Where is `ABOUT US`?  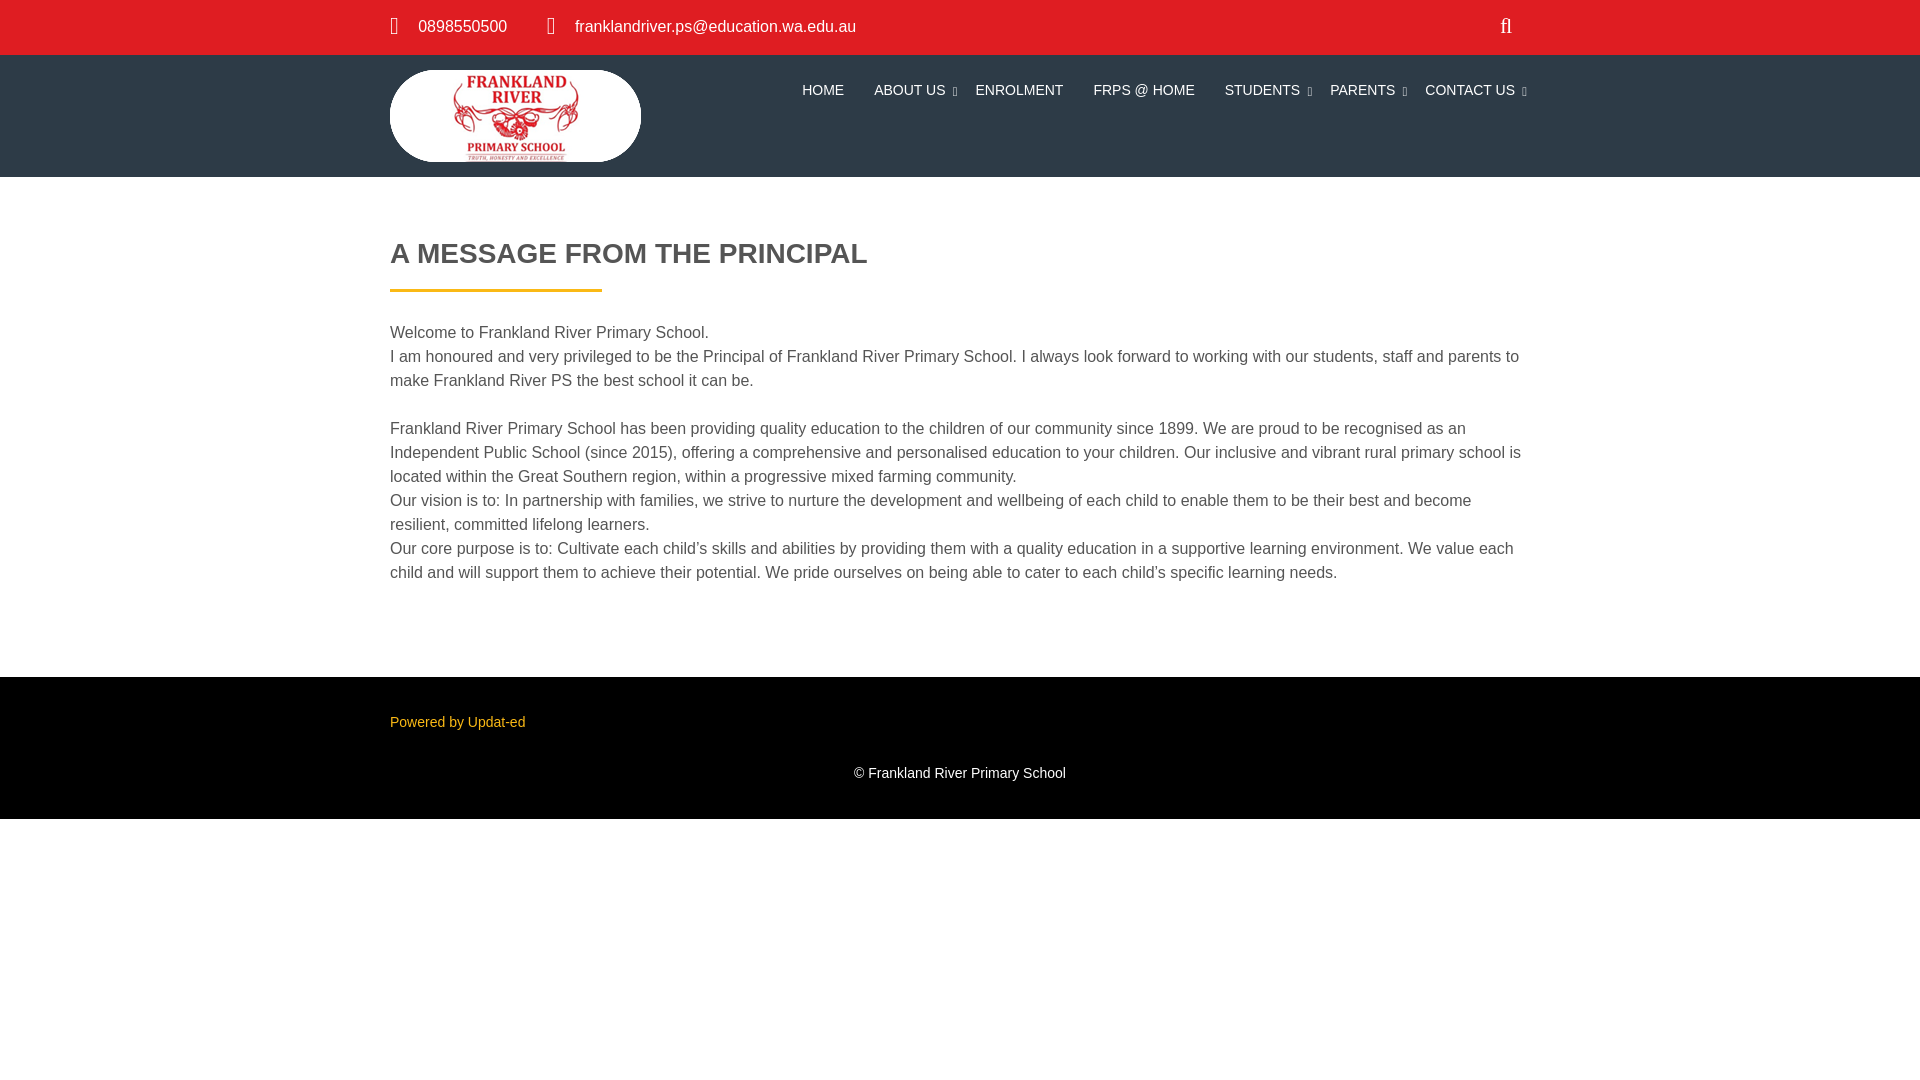
ABOUT US is located at coordinates (909, 92).